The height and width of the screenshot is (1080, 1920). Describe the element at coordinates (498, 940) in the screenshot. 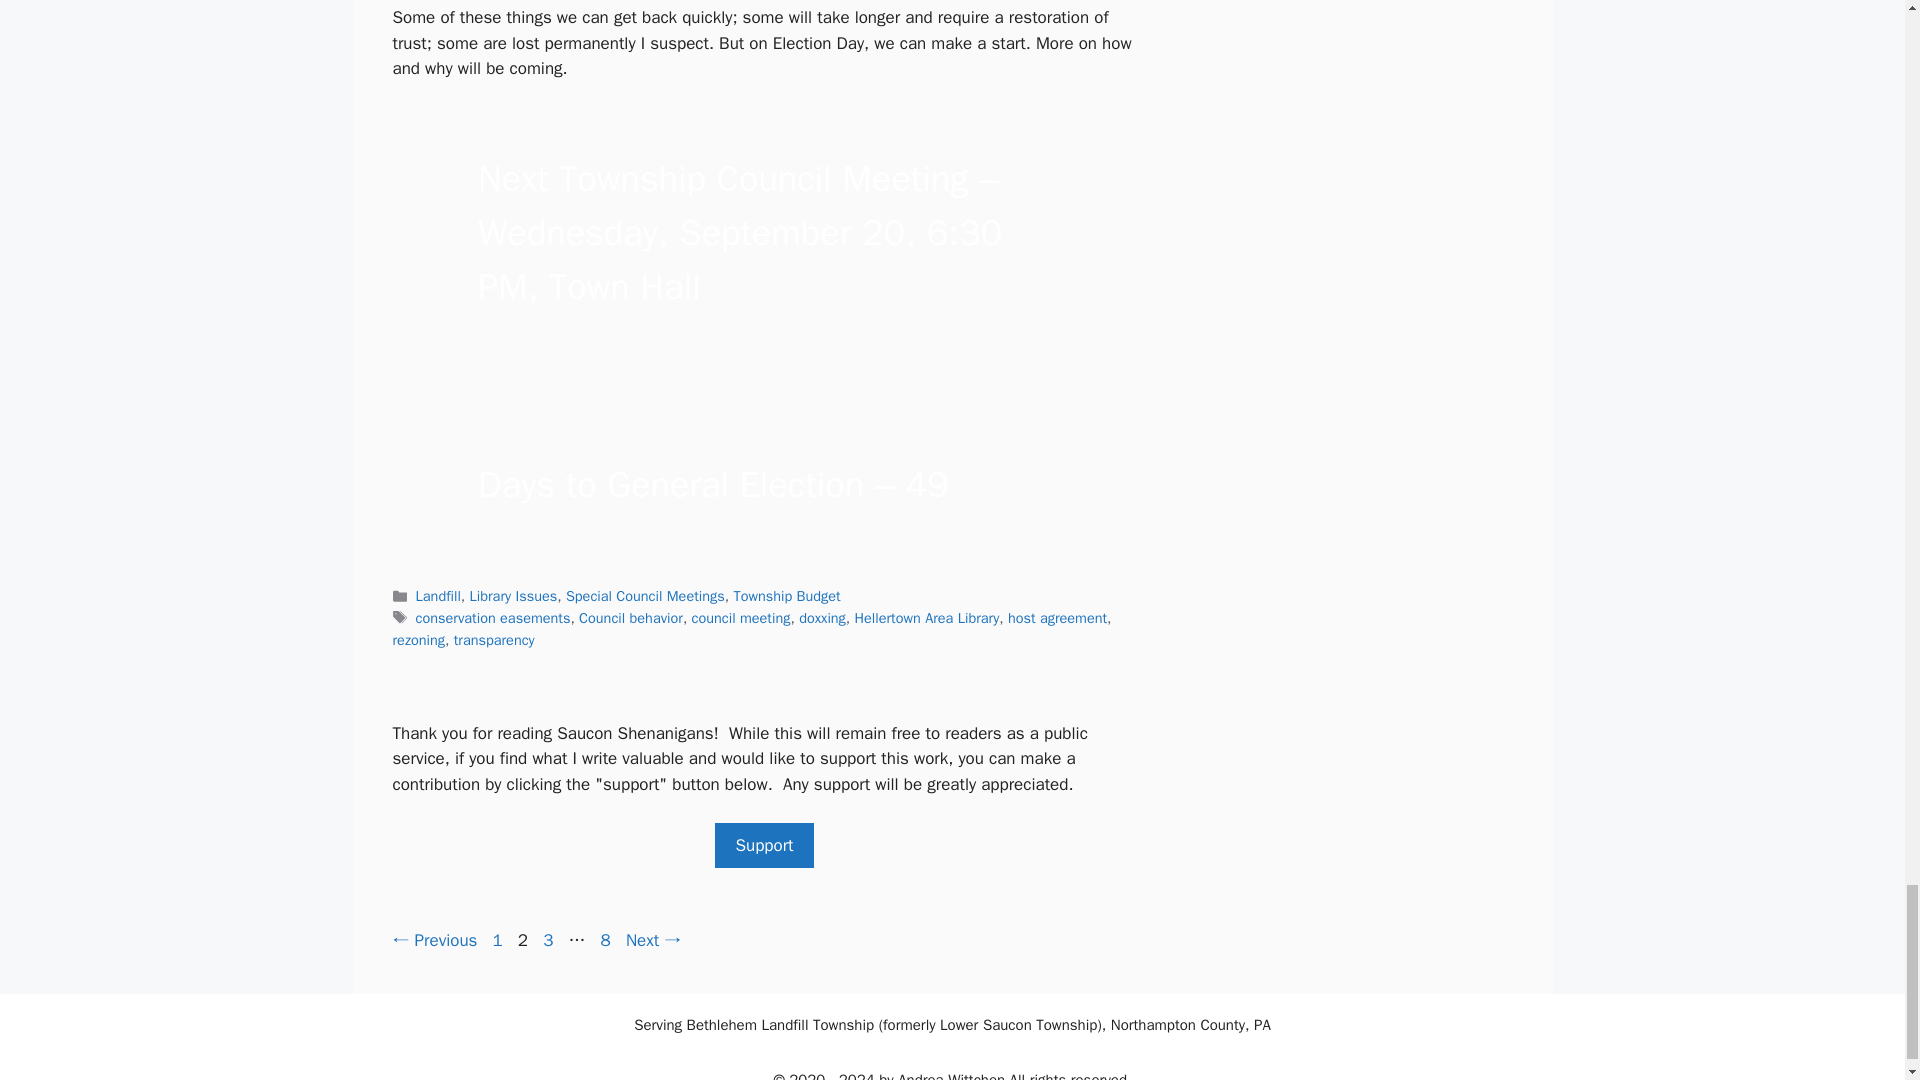

I see `doxxing` at that location.